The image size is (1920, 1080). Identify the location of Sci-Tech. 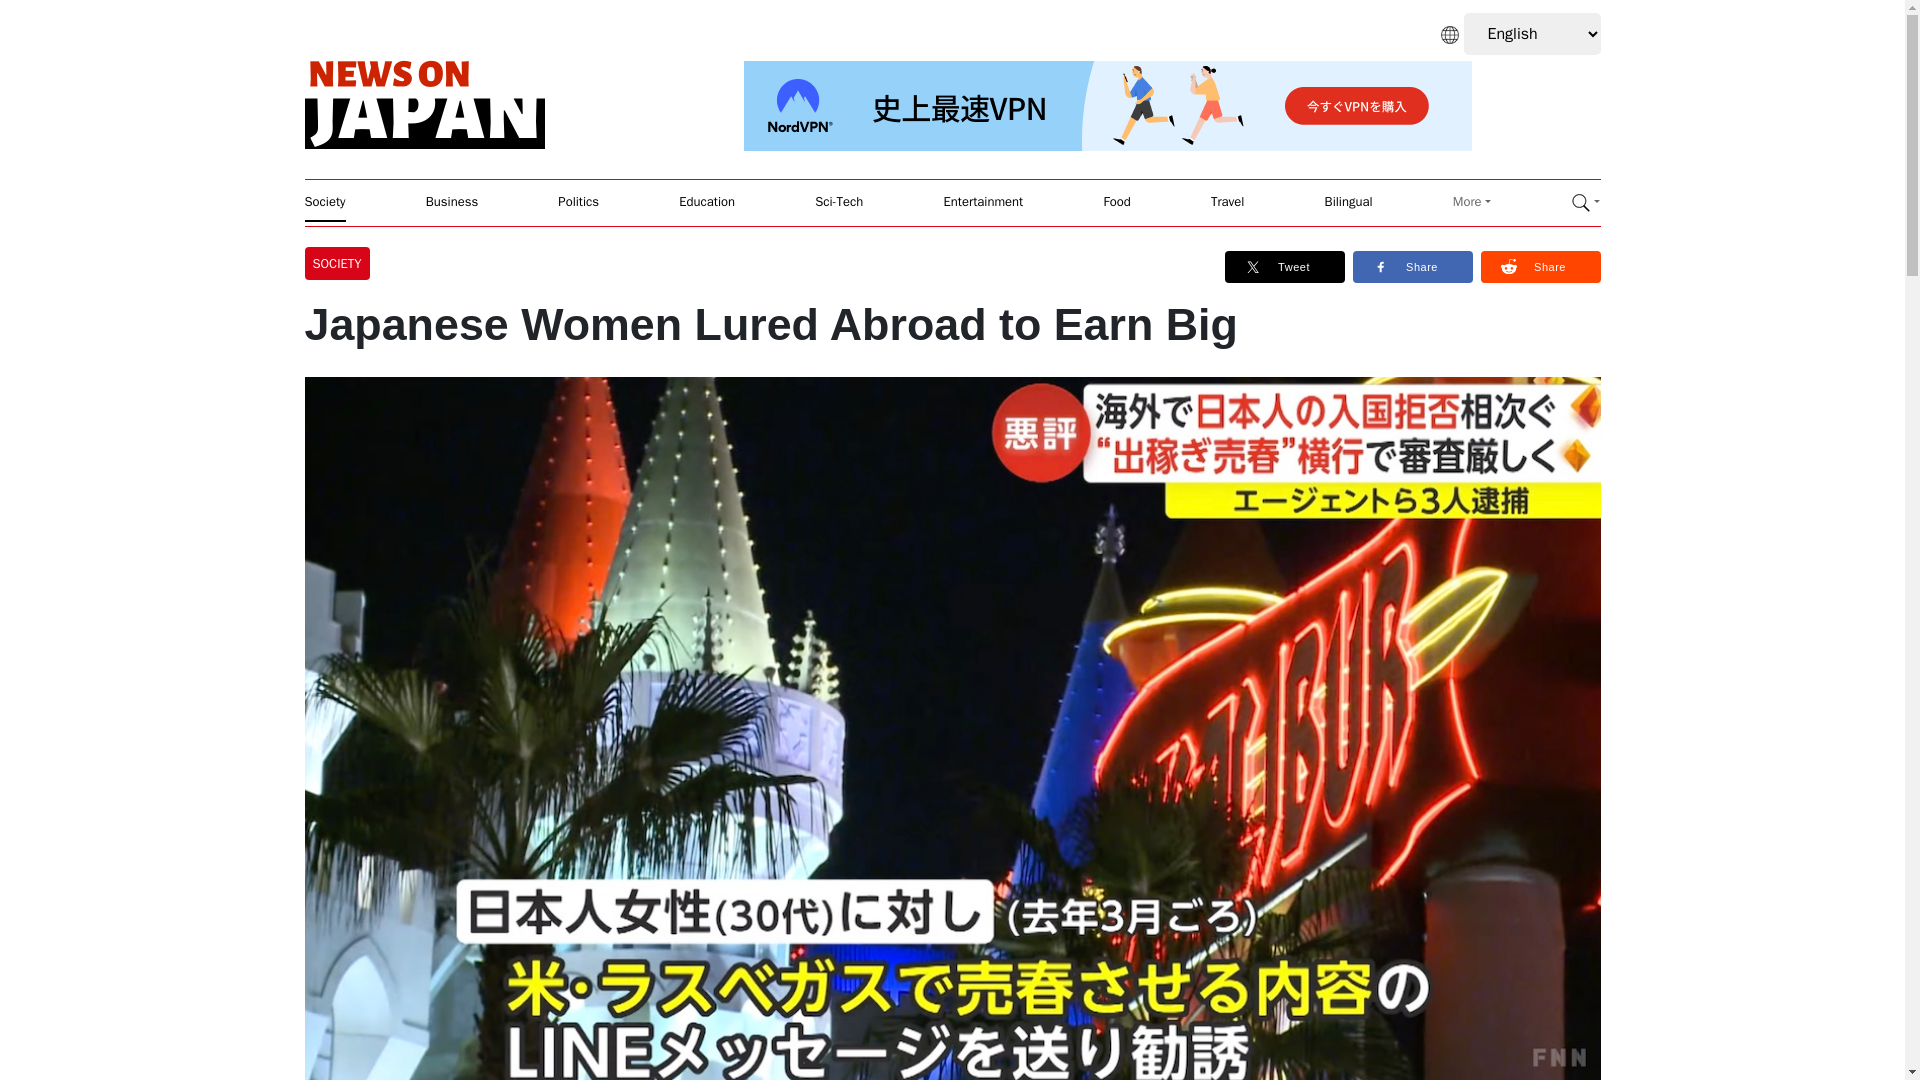
(838, 202).